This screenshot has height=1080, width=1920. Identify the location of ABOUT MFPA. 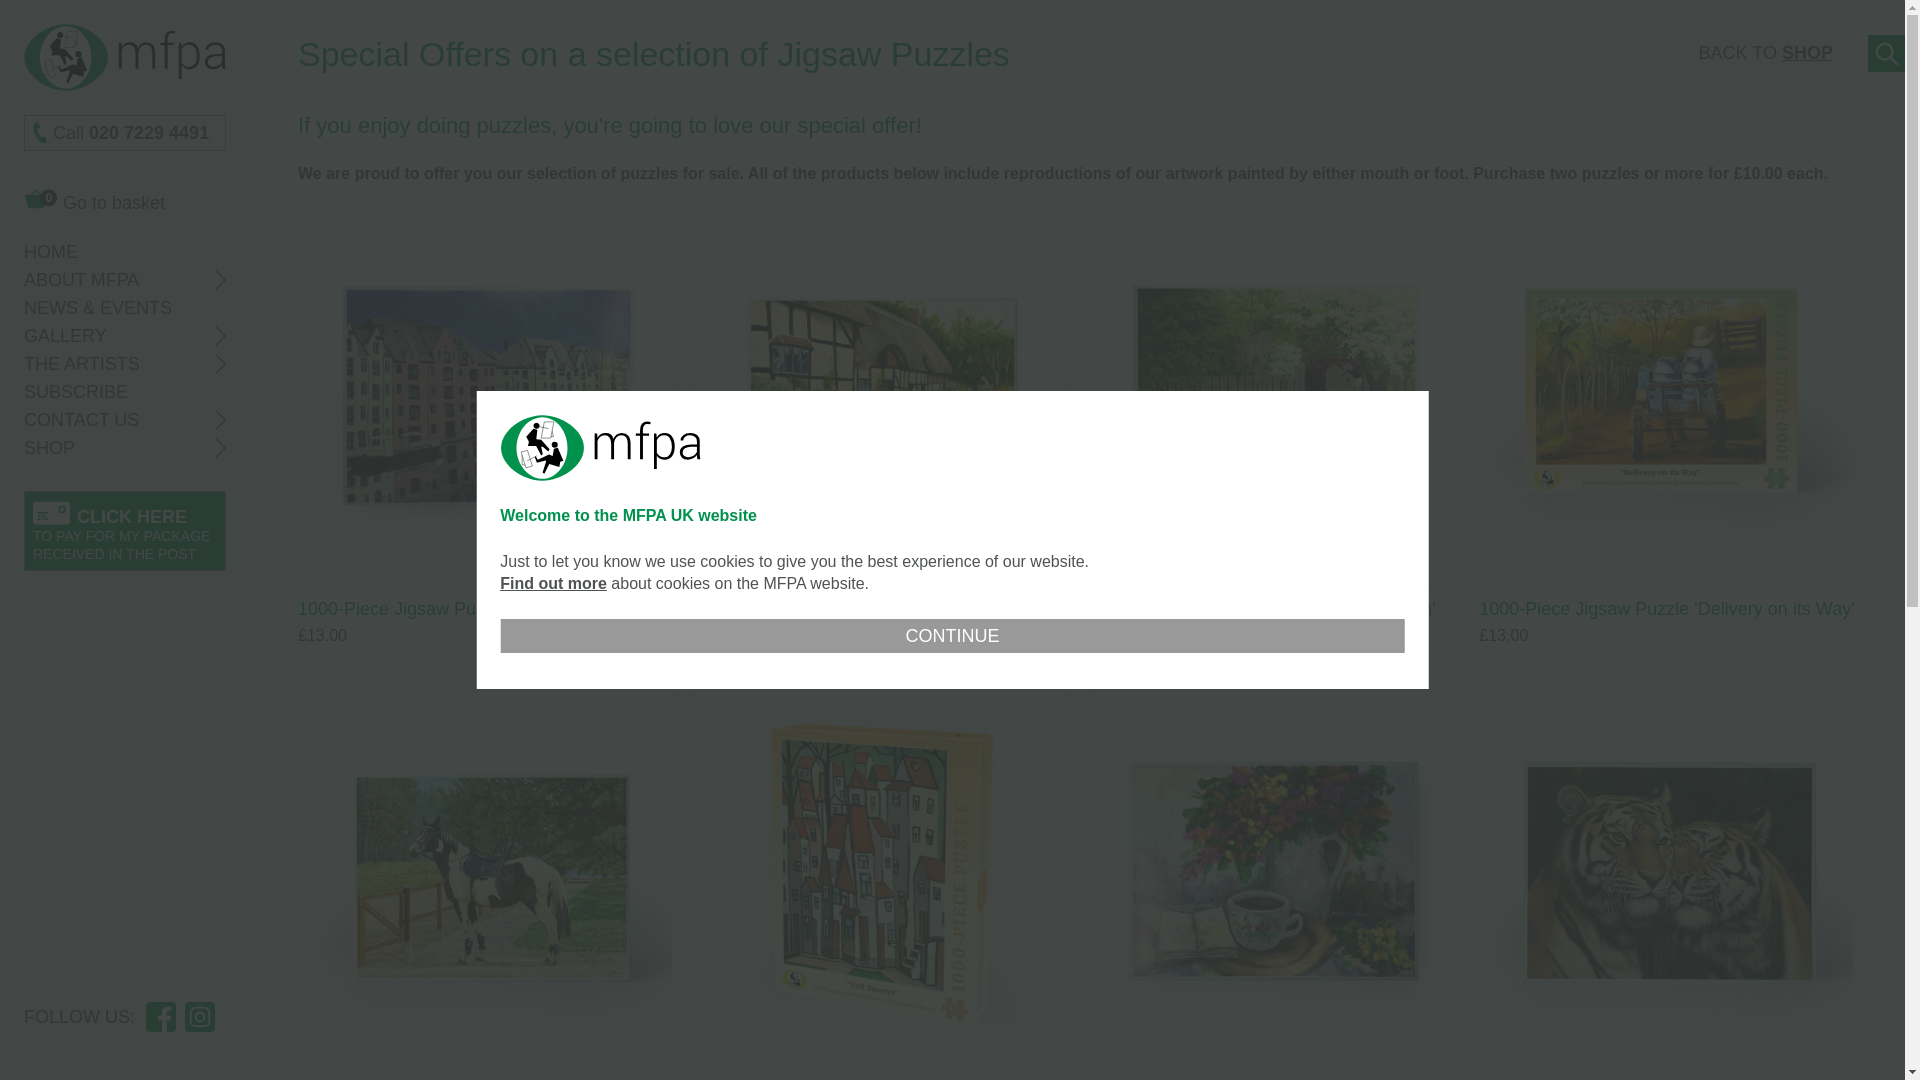
(124, 200).